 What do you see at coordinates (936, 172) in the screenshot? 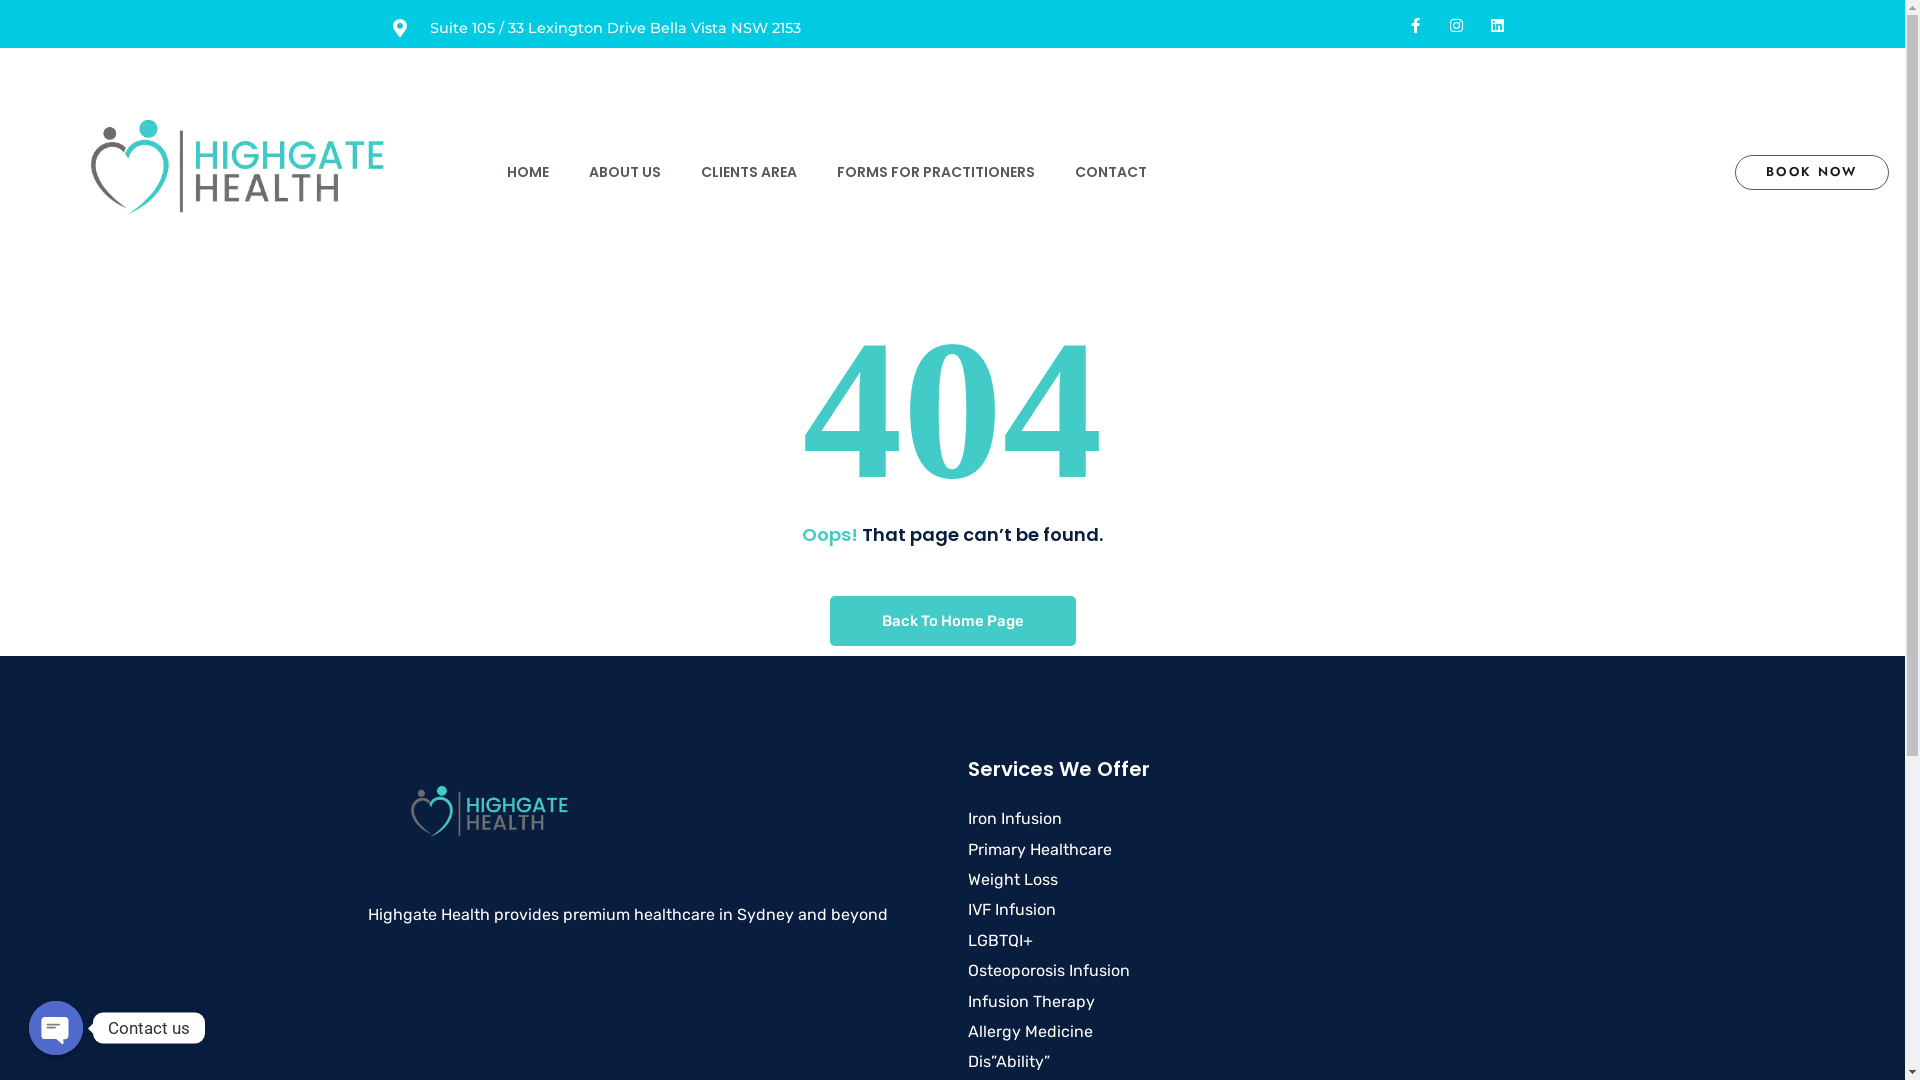
I see `FORMS FOR PRACTITIONERS` at bounding box center [936, 172].